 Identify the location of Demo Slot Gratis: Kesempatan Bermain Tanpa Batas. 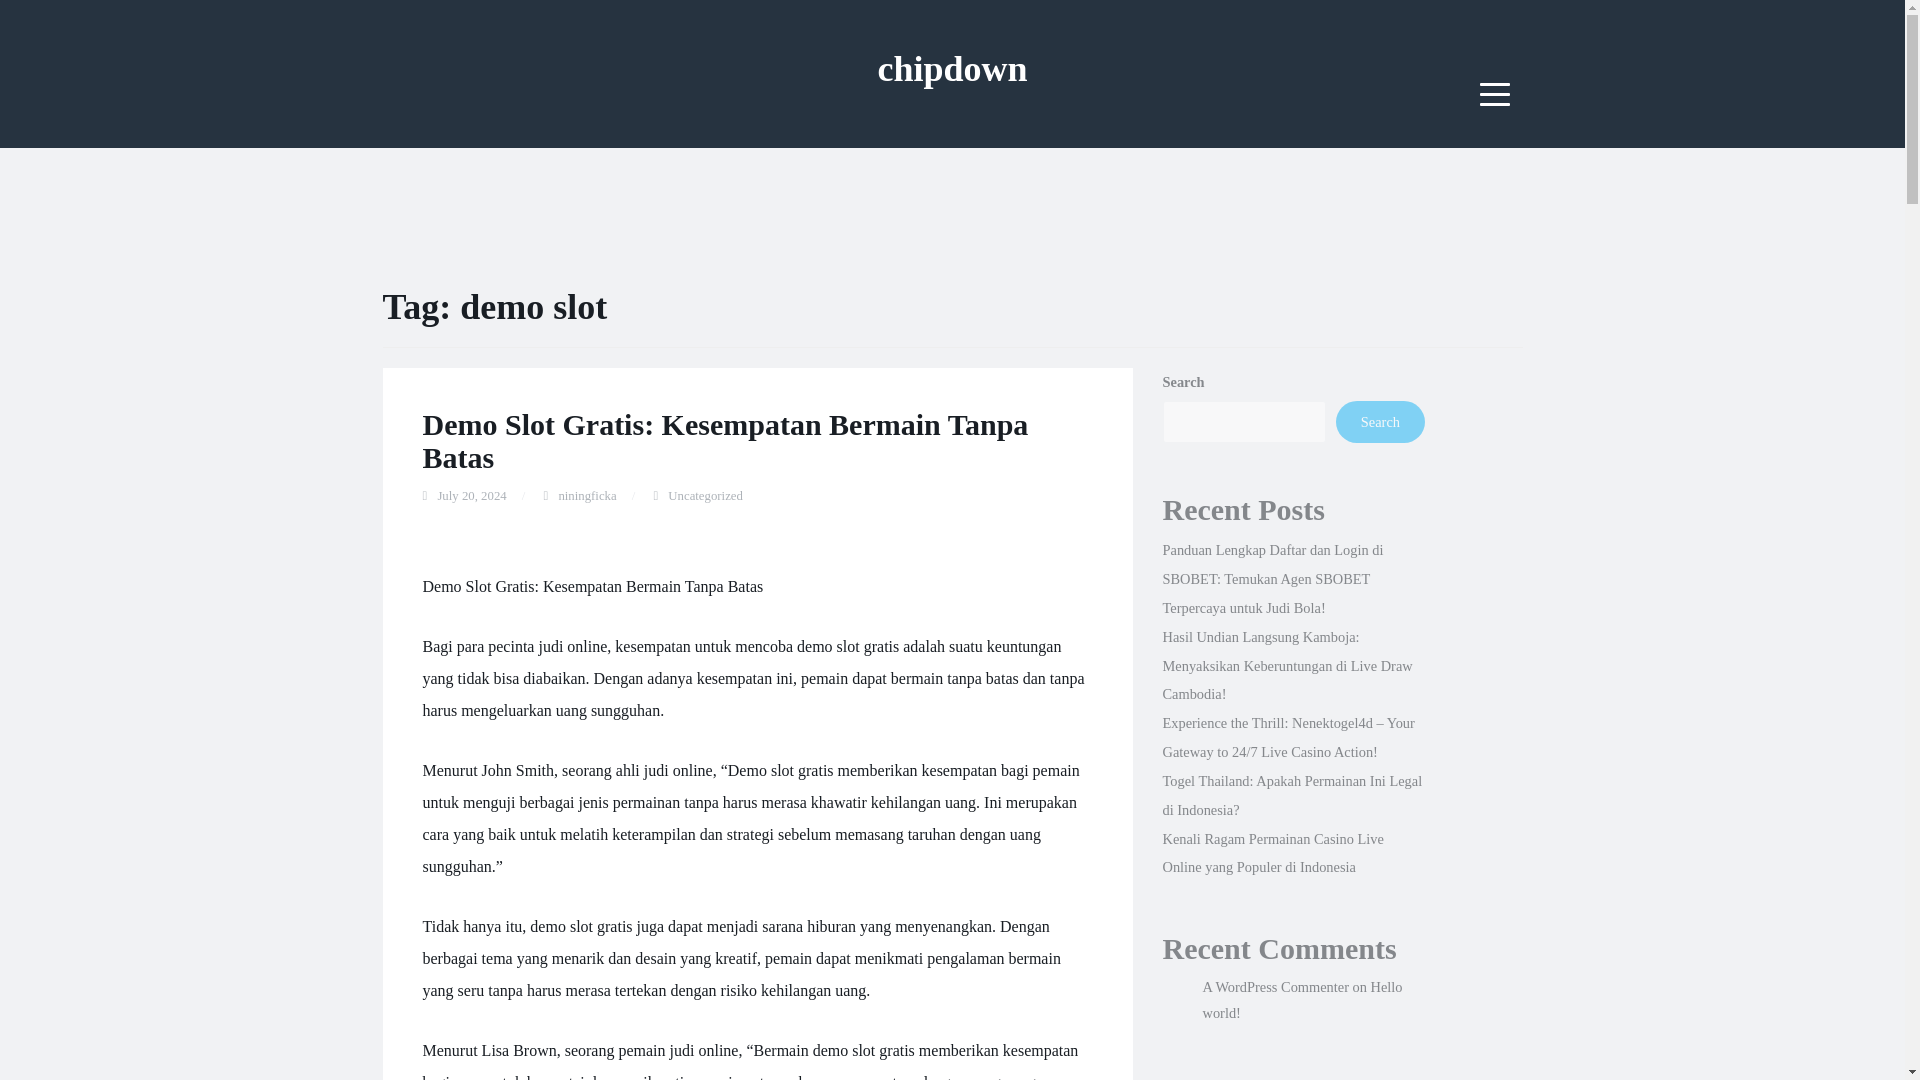
(724, 441).